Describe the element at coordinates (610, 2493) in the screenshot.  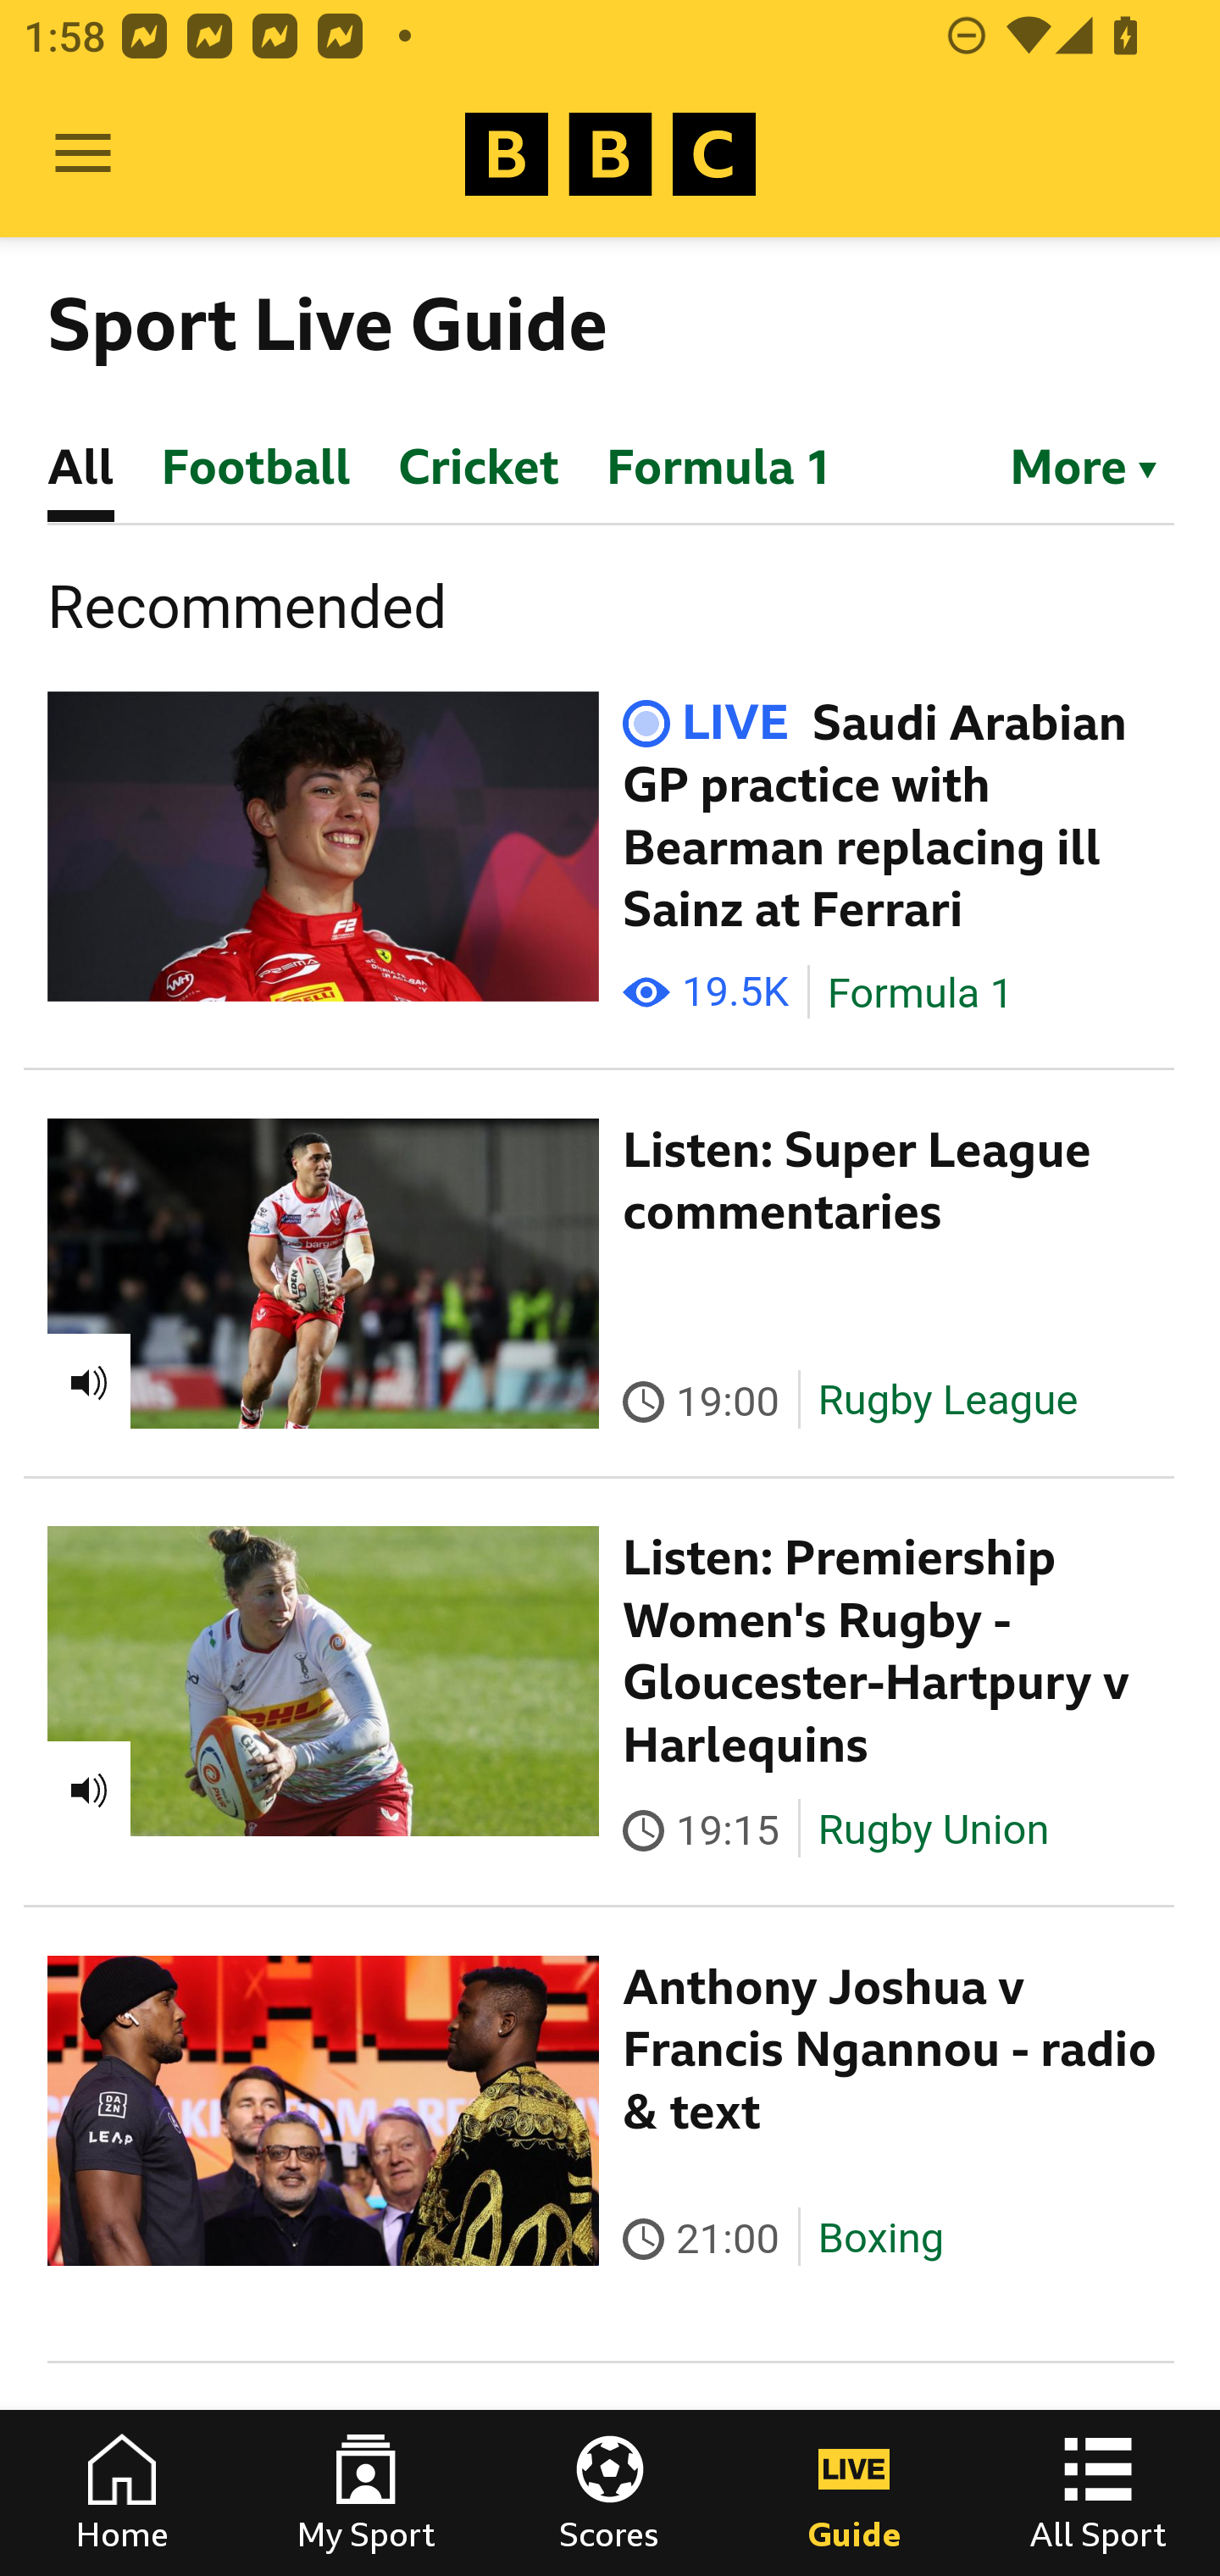
I see `Scores` at that location.